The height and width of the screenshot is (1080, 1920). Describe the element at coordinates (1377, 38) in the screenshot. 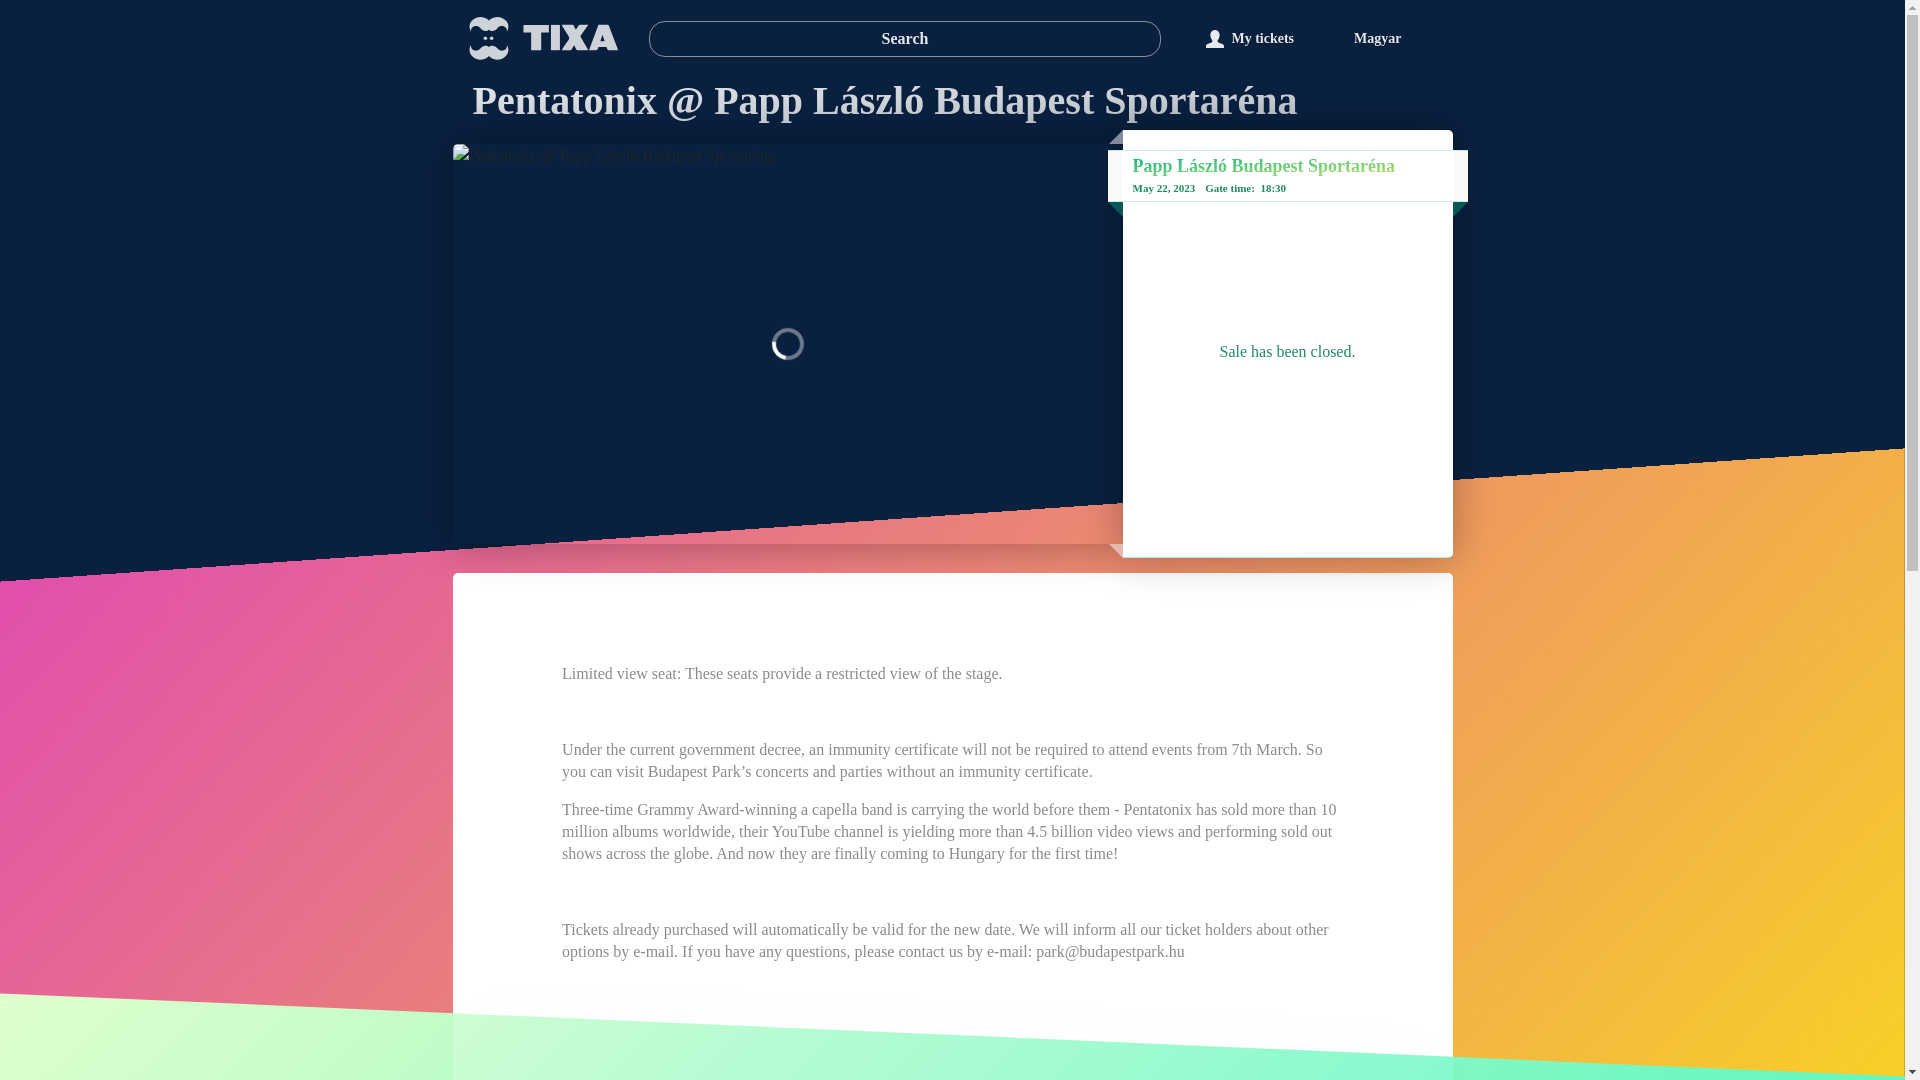

I see `Magyar` at that location.